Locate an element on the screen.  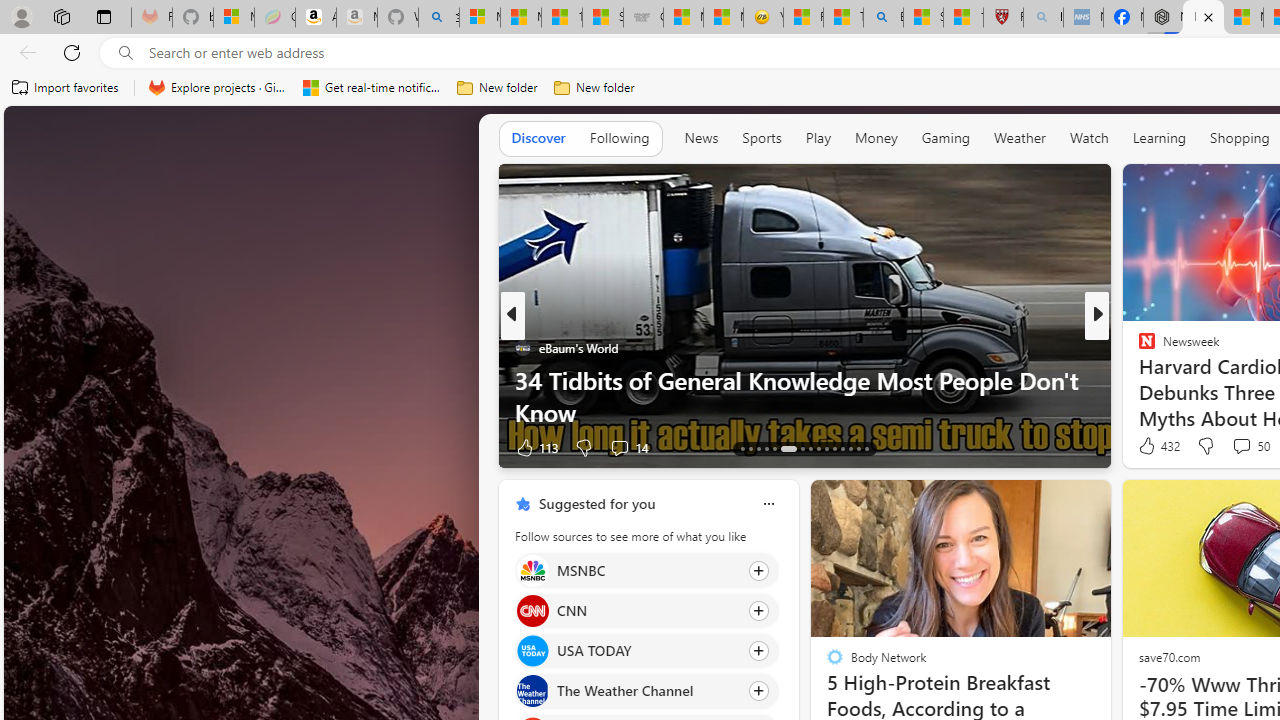
Import favorites is located at coordinates (66, 88).